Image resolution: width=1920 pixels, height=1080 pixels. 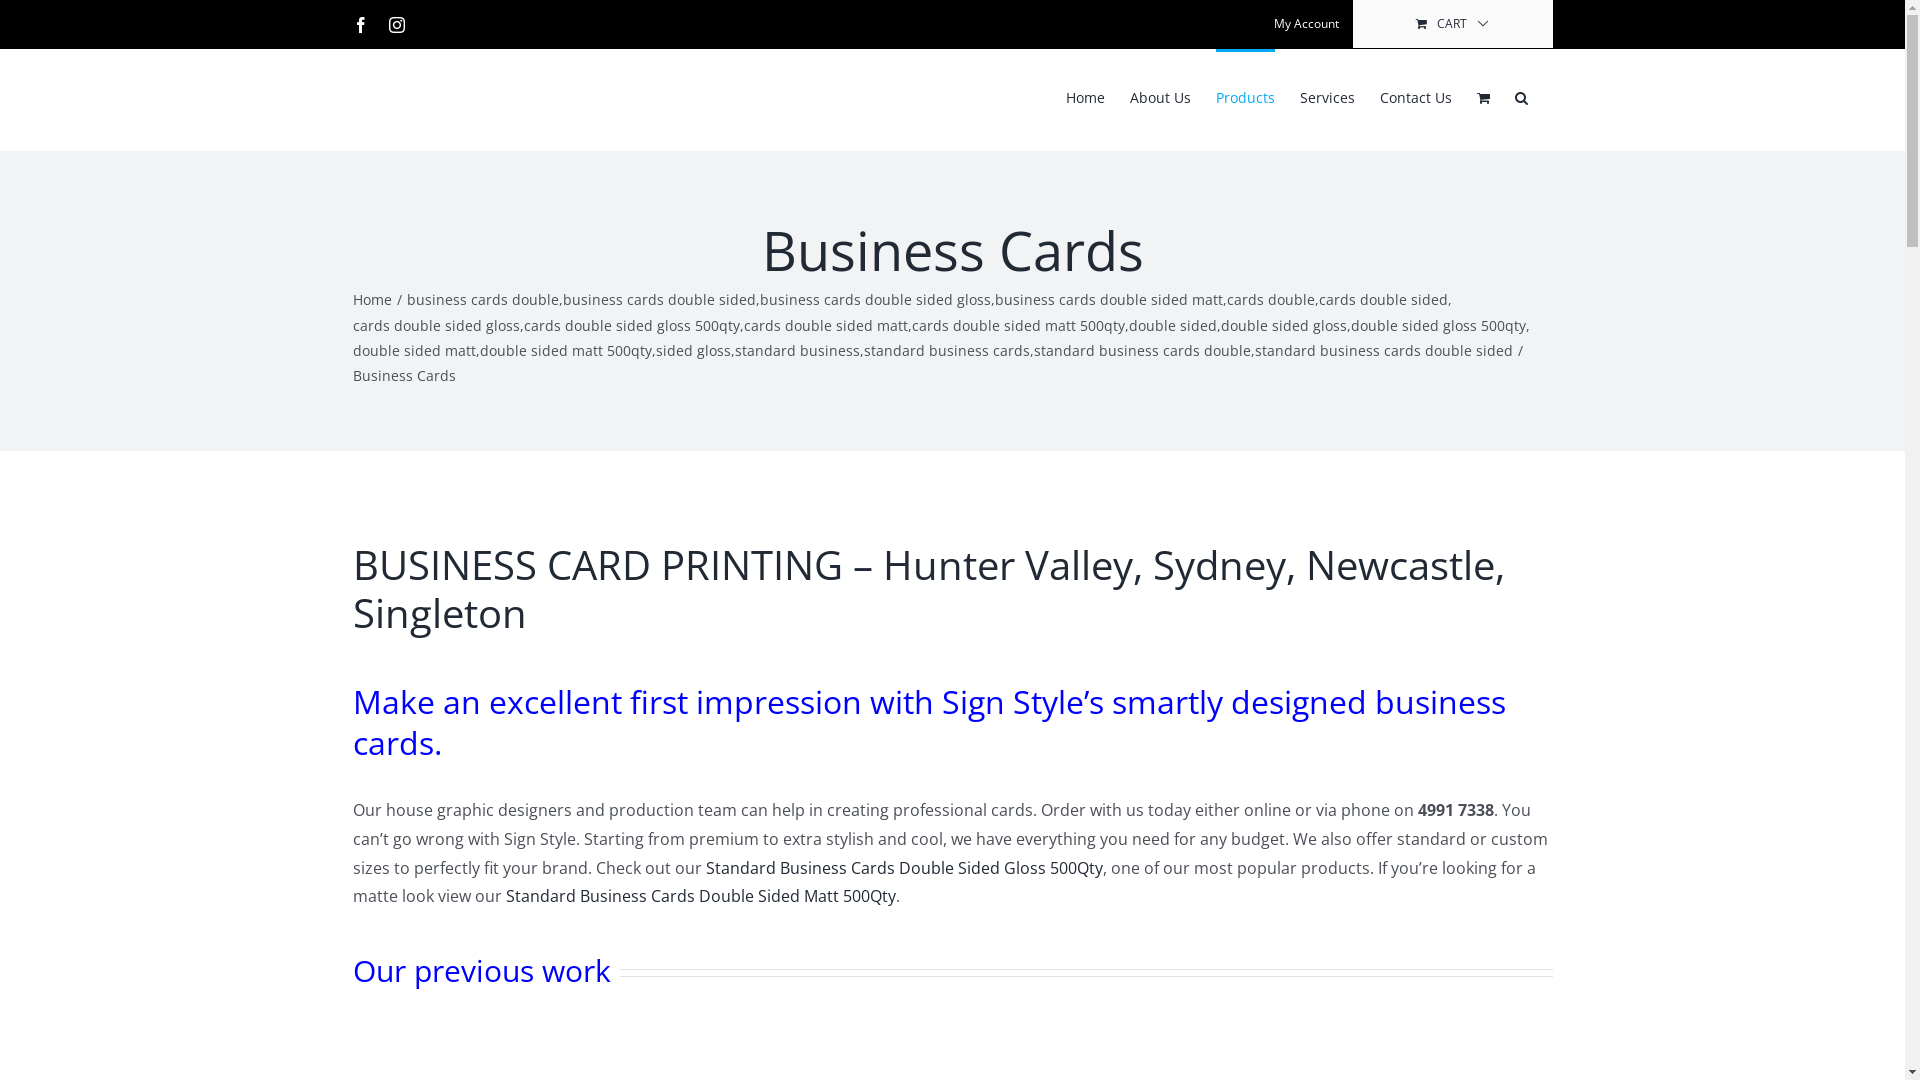 I want to click on cards double sided gloss 500qty, so click(x=632, y=326).